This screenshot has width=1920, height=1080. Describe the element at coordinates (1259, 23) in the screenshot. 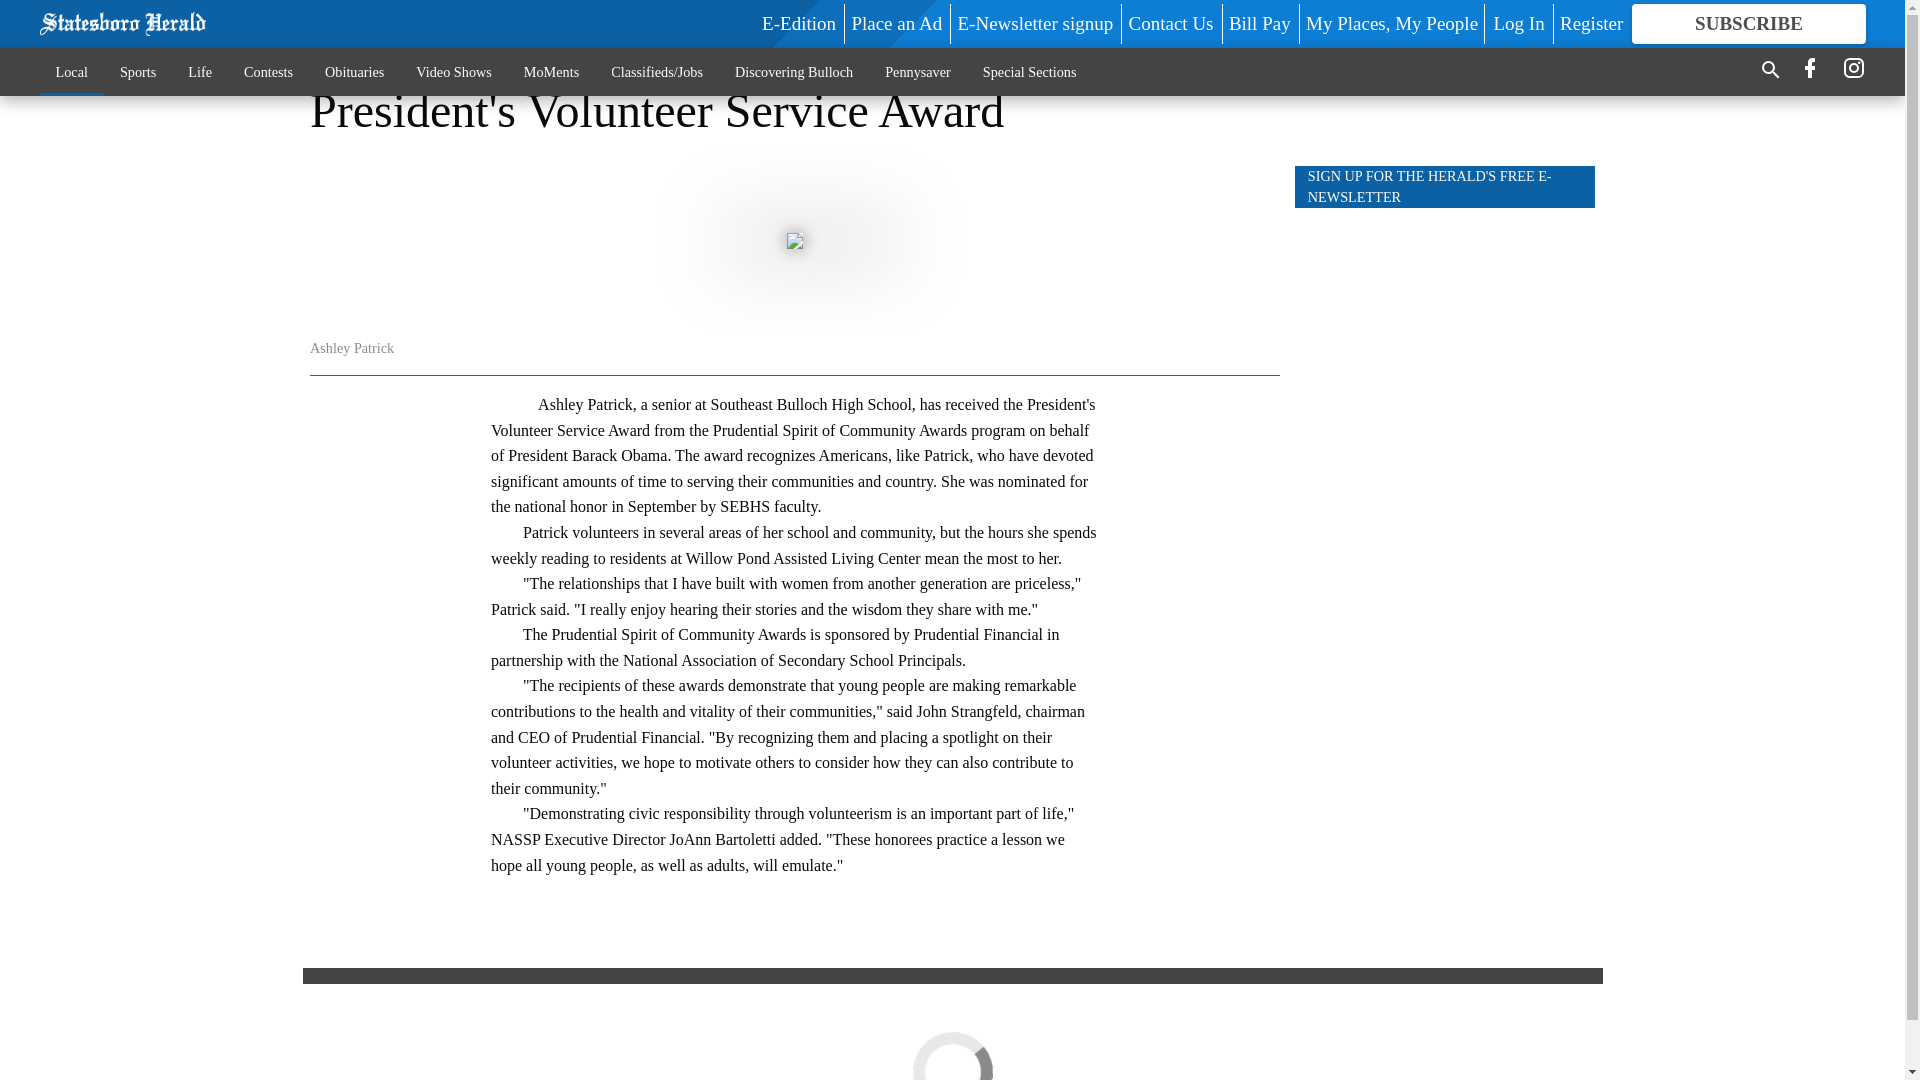

I see `Bill Pay` at that location.